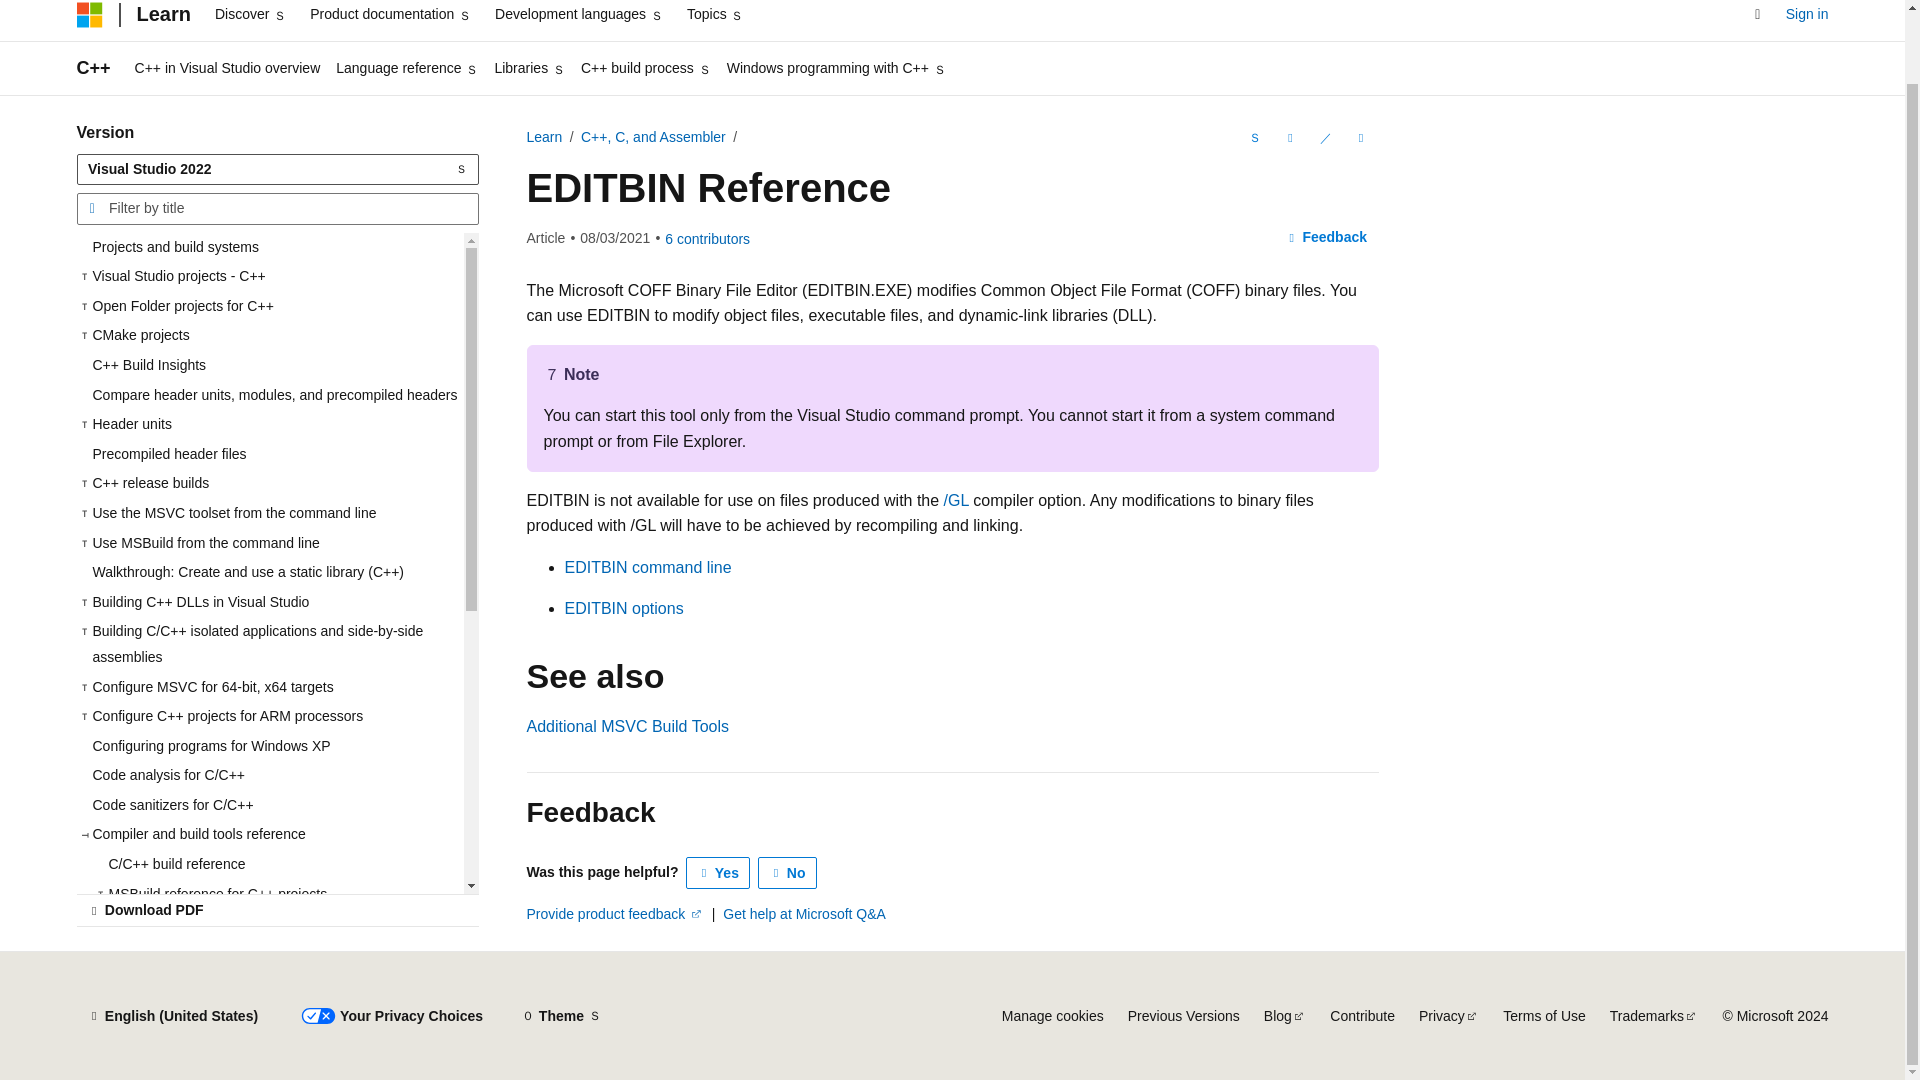 Image resolution: width=1920 pixels, height=1080 pixels. I want to click on Sign in, so click(1807, 15).